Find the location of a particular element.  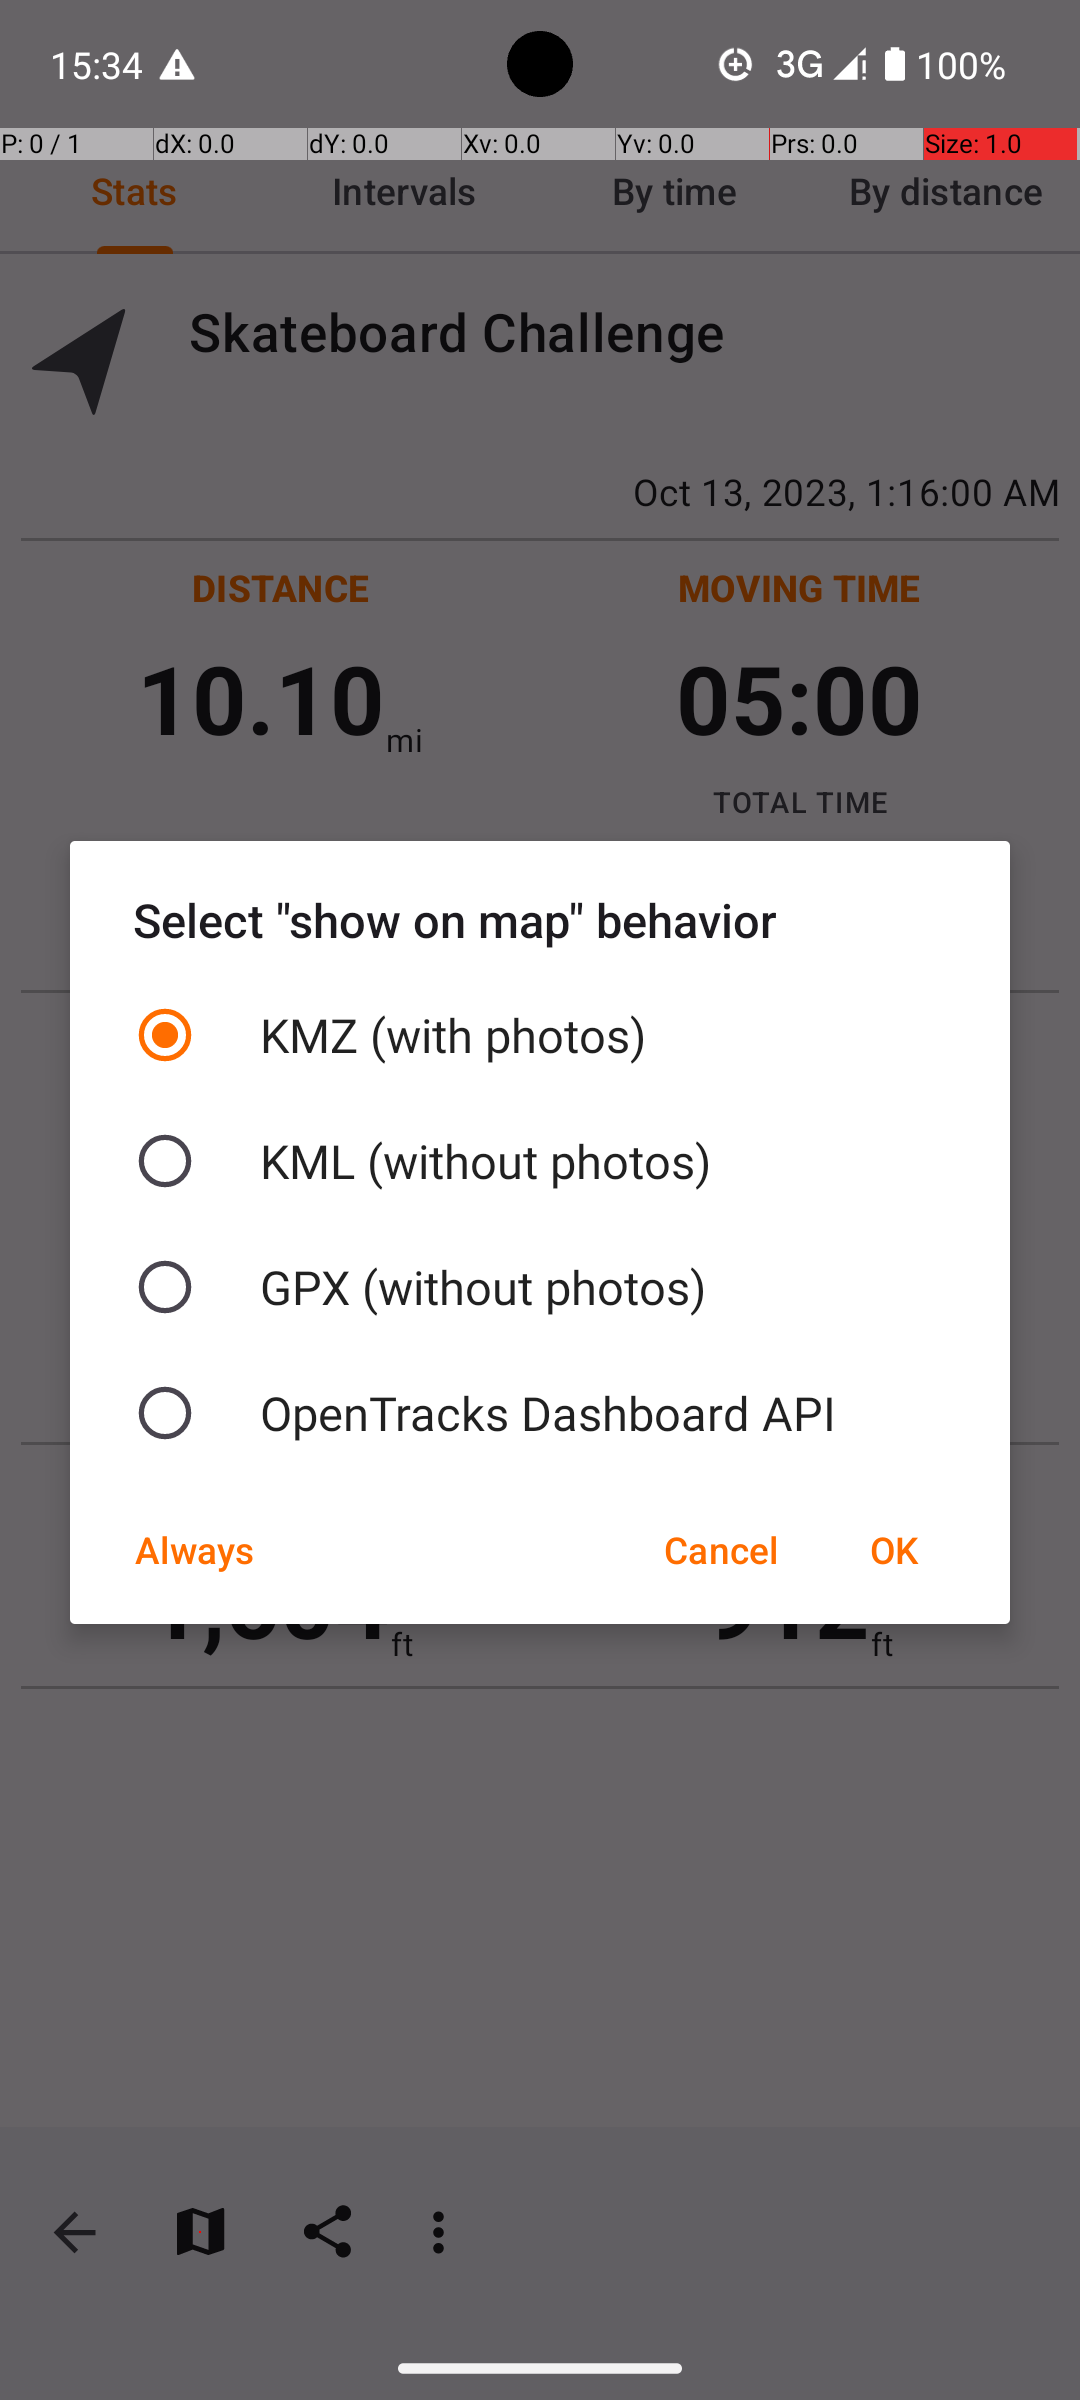

KMZ (with photos) is located at coordinates (540, 1035).